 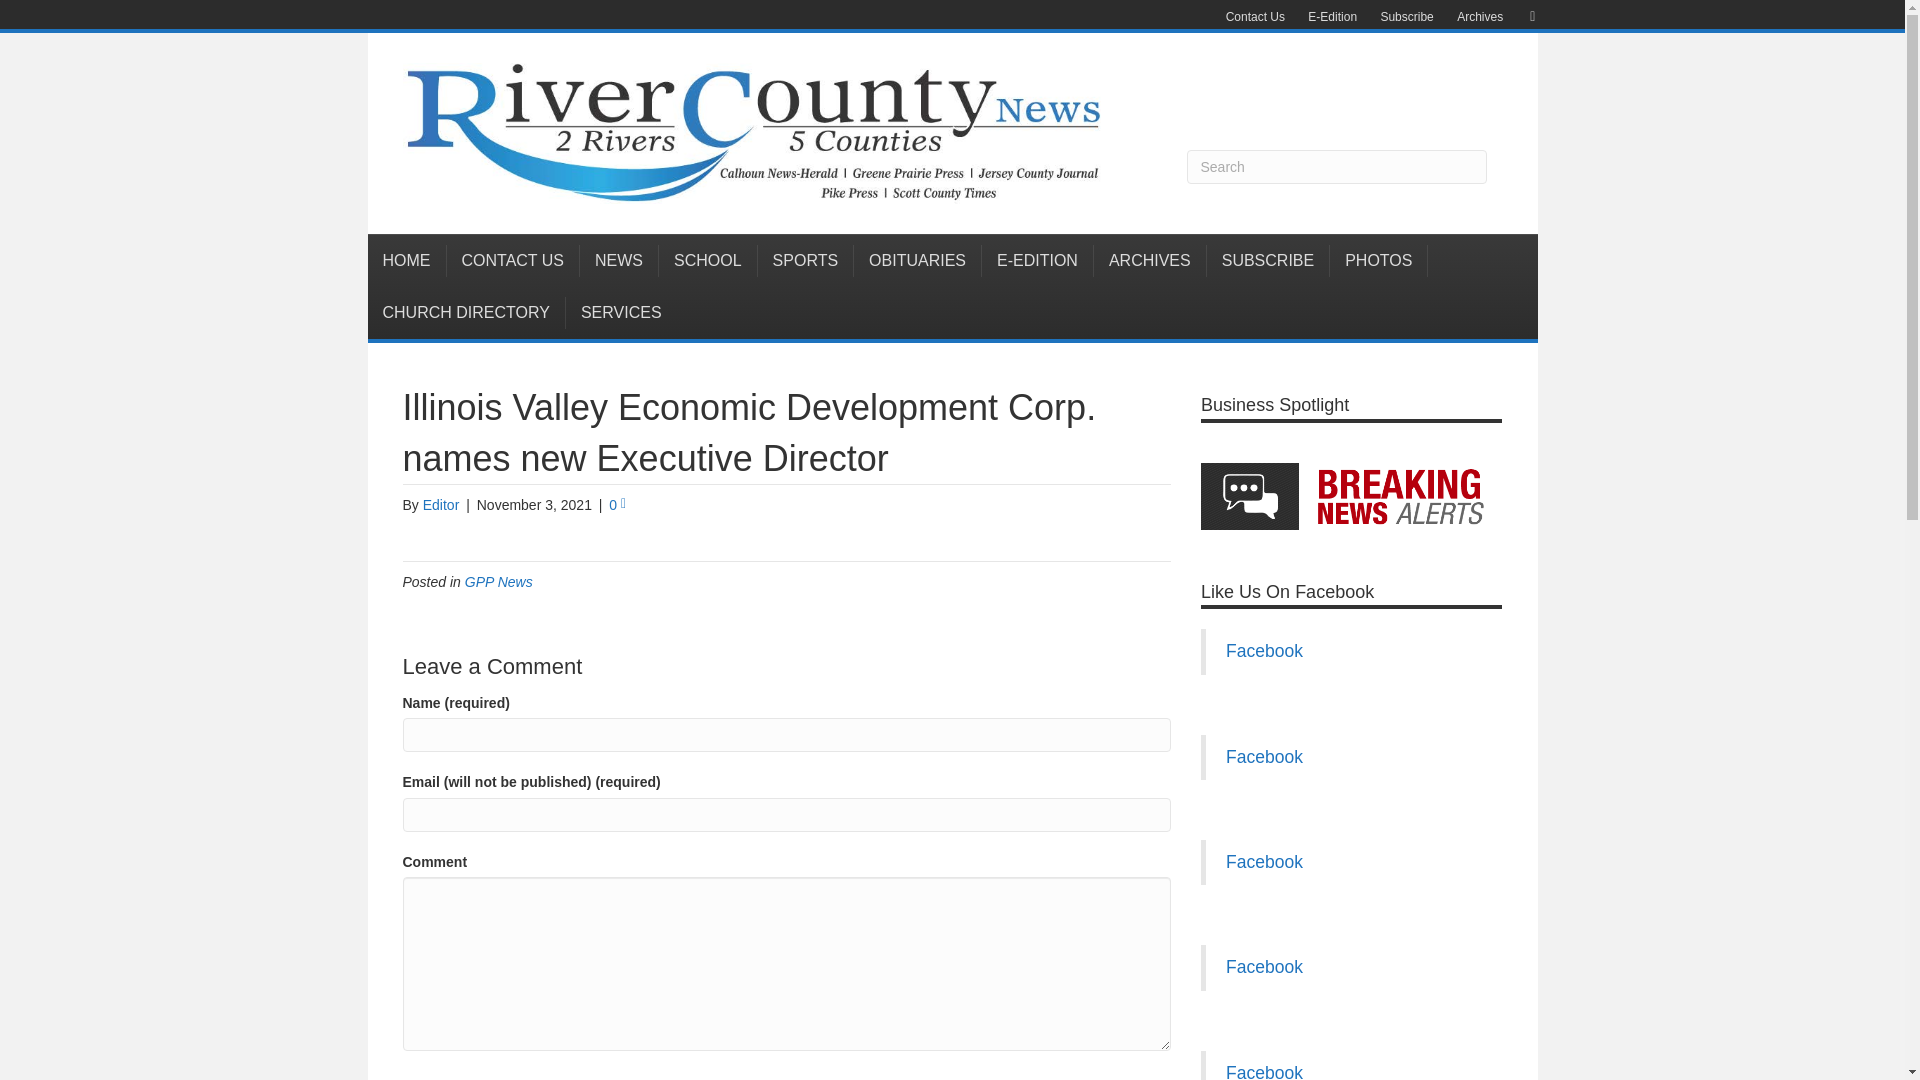 What do you see at coordinates (408, 260) in the screenshot?
I see `HOME` at bounding box center [408, 260].